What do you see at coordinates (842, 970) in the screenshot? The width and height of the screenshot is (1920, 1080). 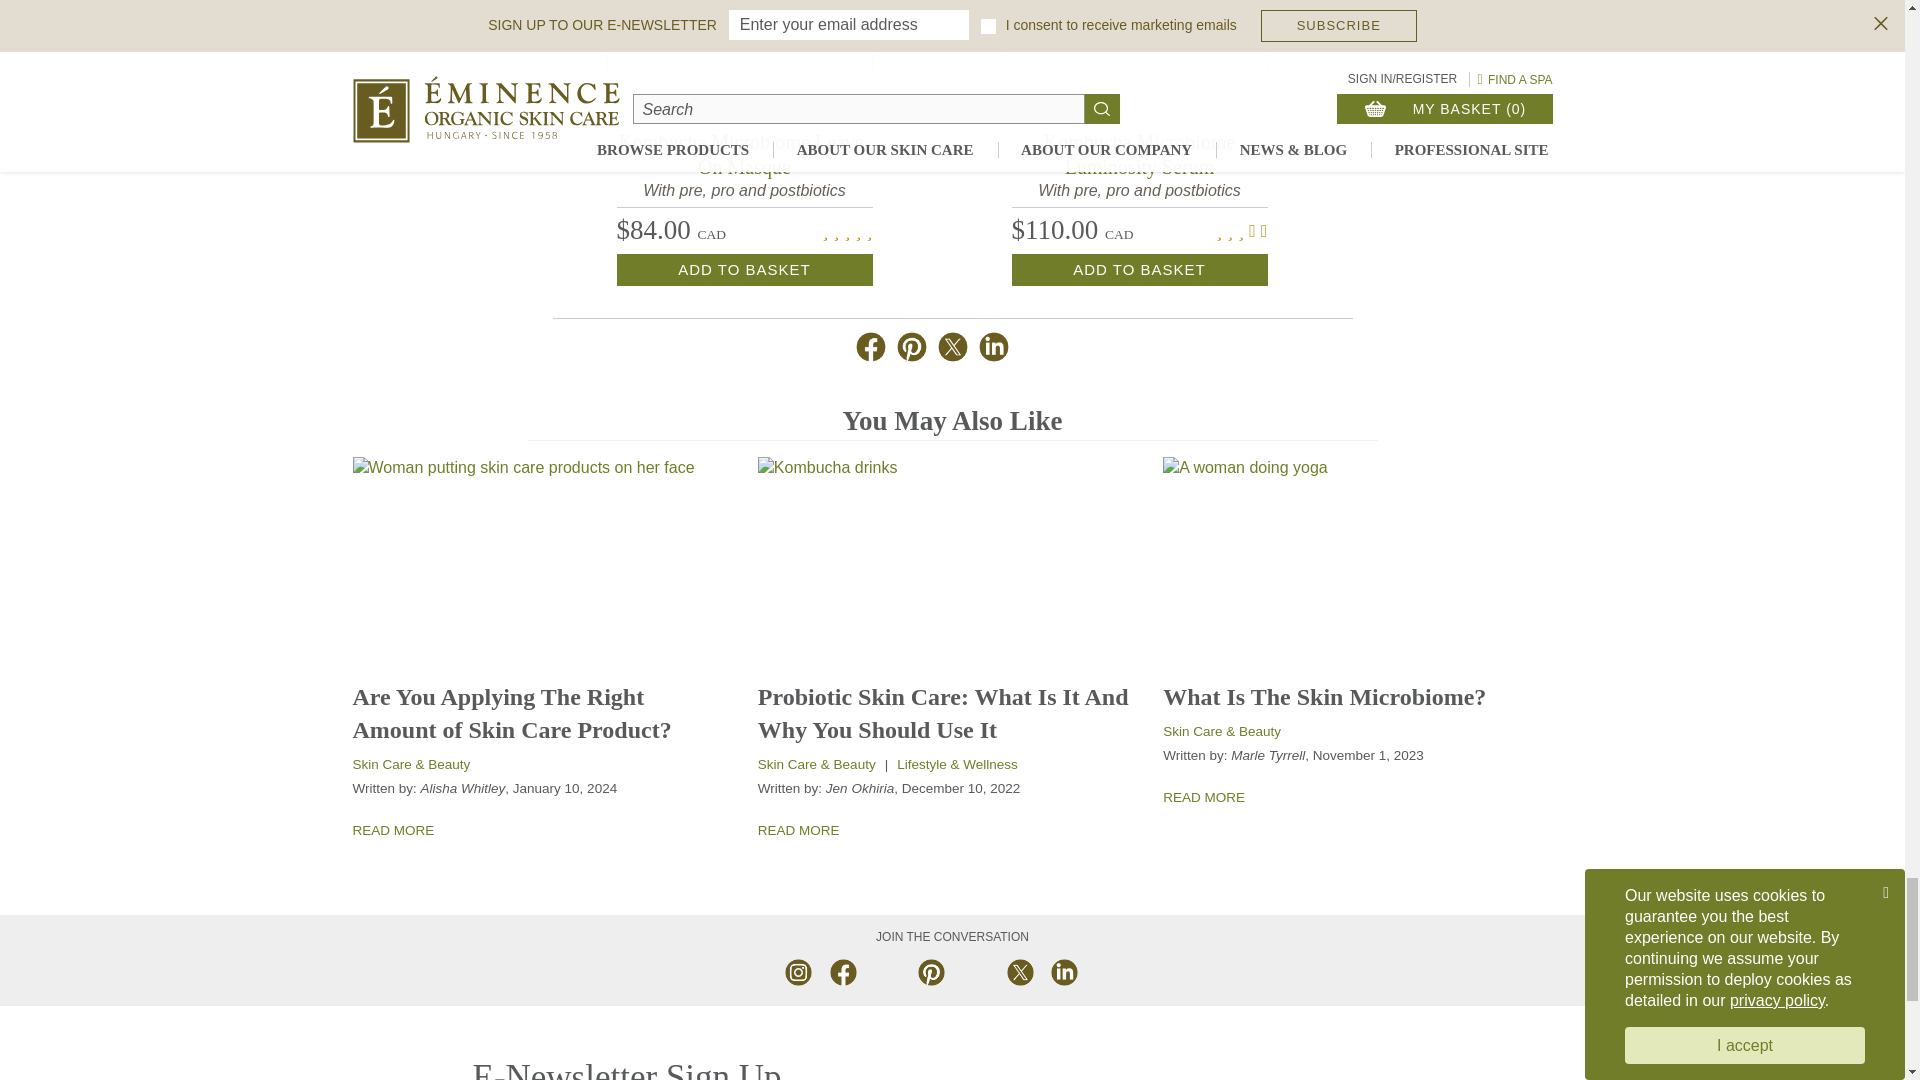 I see `Facebook` at bounding box center [842, 970].